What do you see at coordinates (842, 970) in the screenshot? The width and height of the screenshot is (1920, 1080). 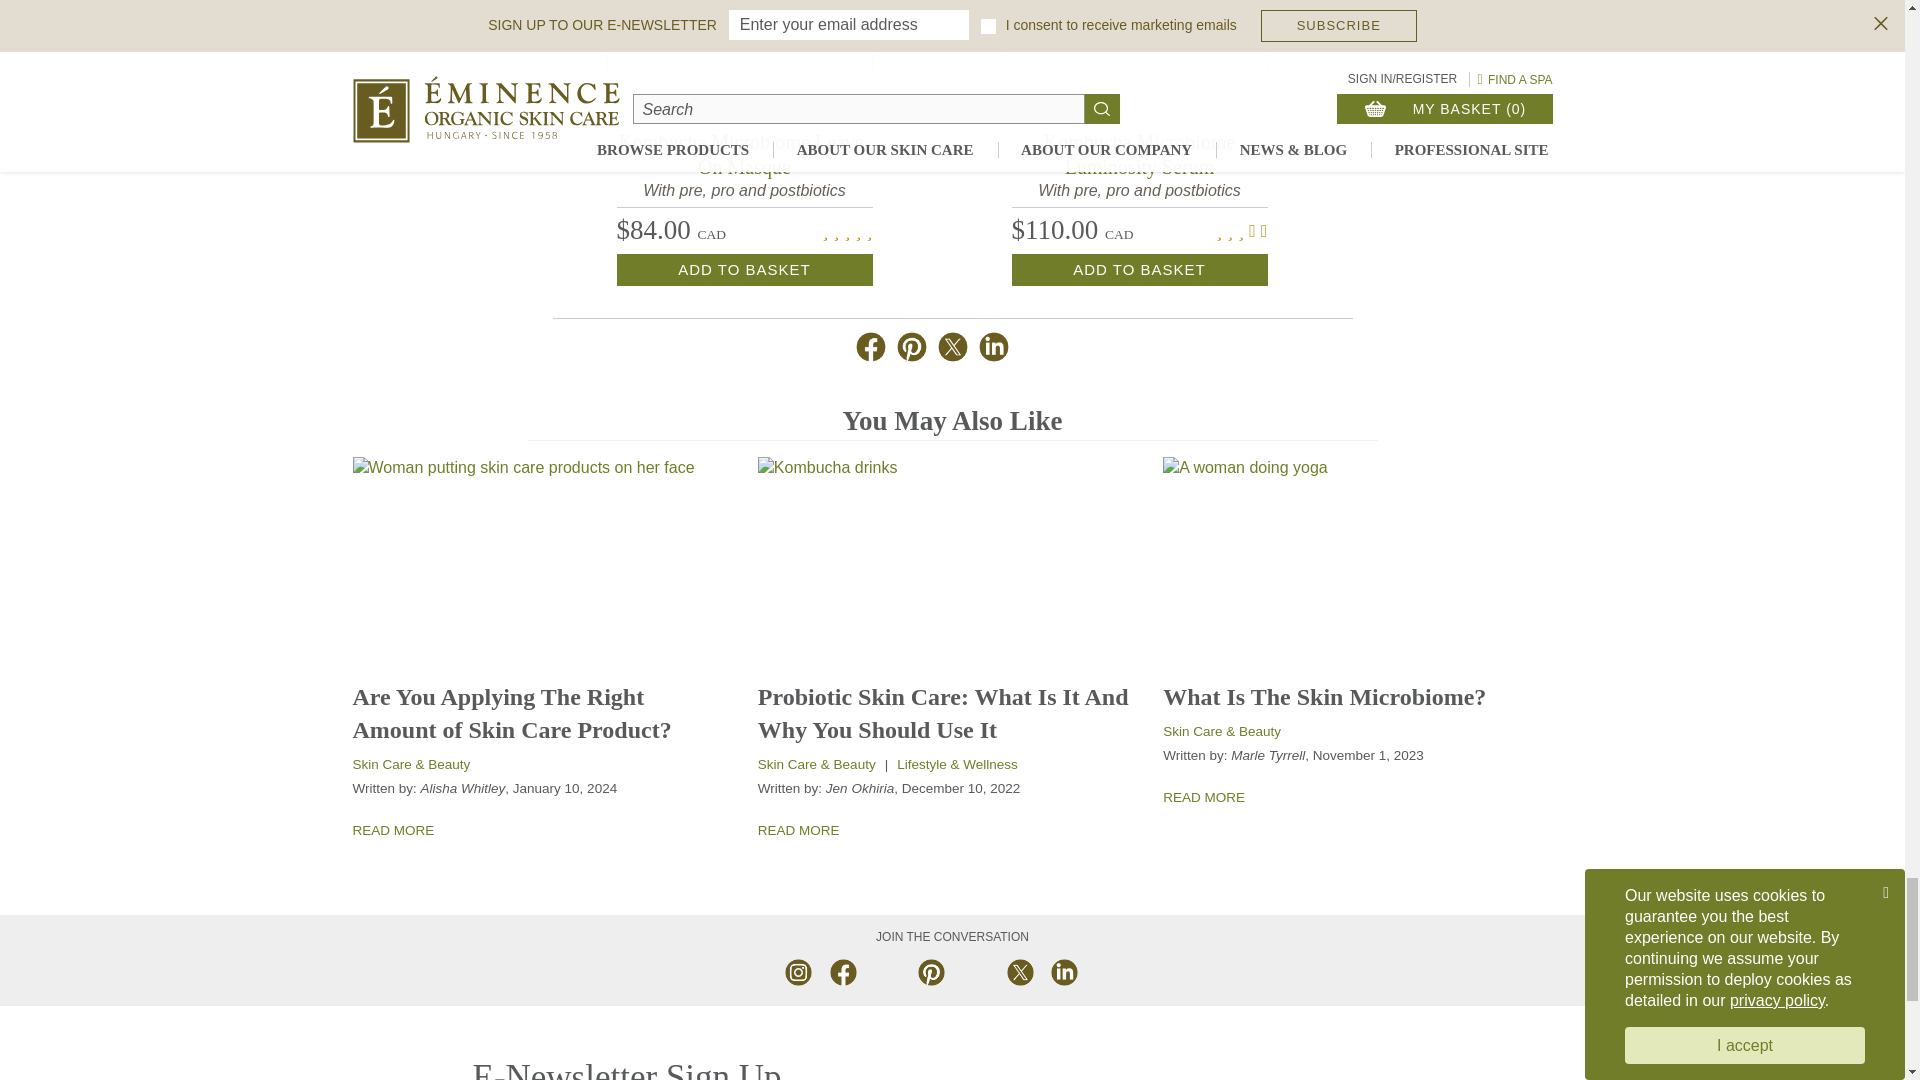 I see `Facebook` at bounding box center [842, 970].